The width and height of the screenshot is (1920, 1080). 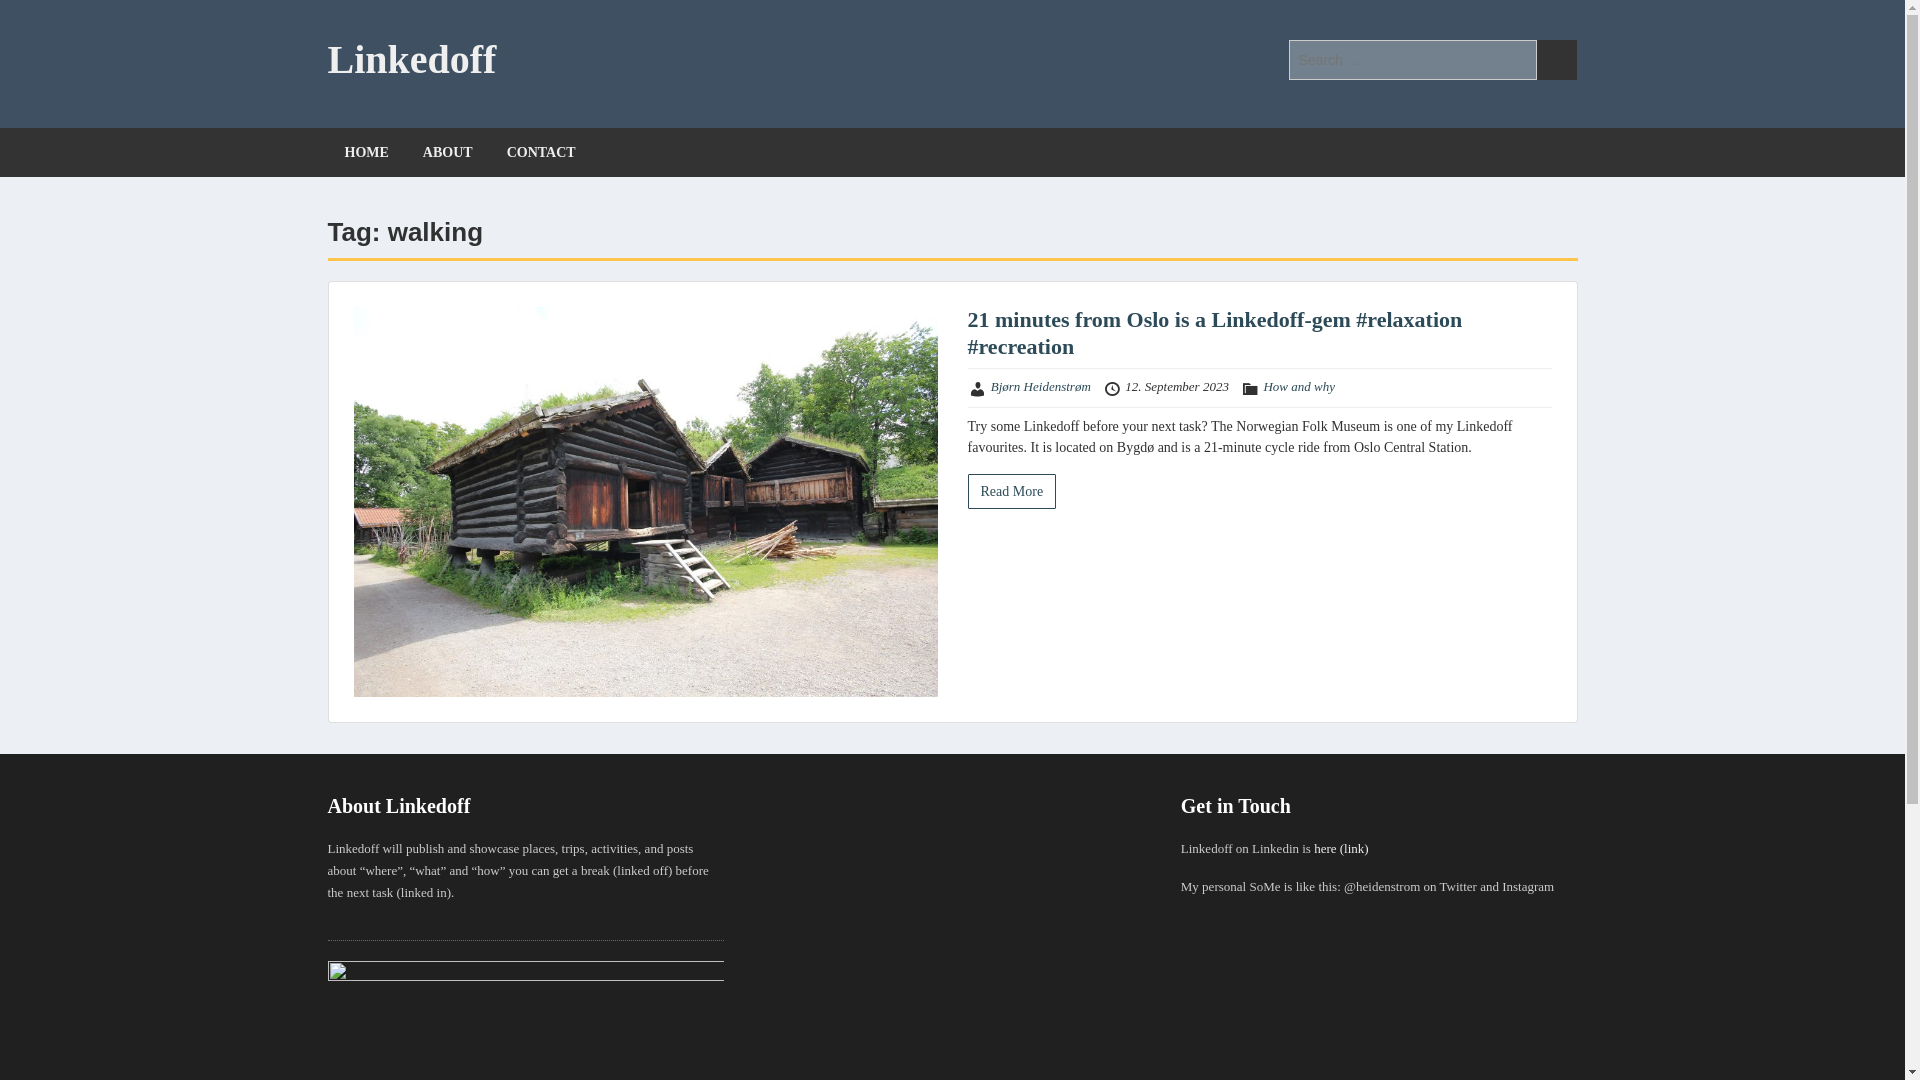 What do you see at coordinates (1412, 59) in the screenshot?
I see `Search for:` at bounding box center [1412, 59].